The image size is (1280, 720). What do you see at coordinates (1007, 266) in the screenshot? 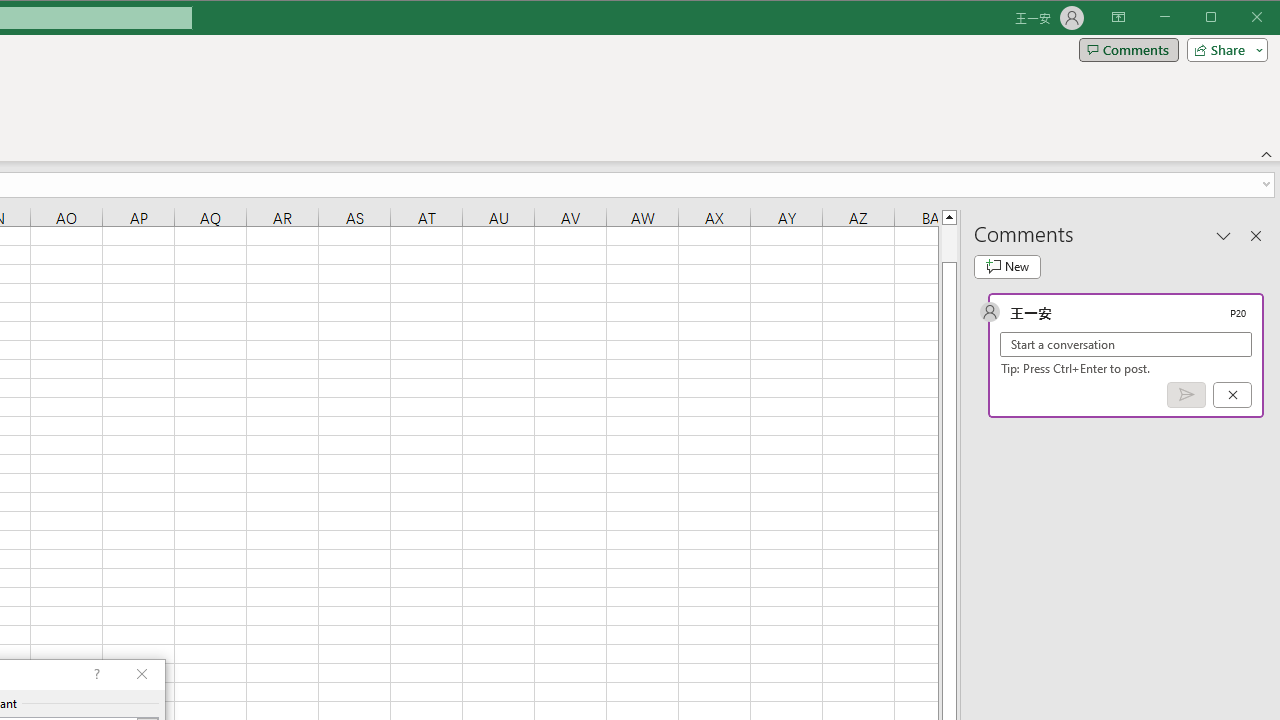
I see `New comment` at bounding box center [1007, 266].